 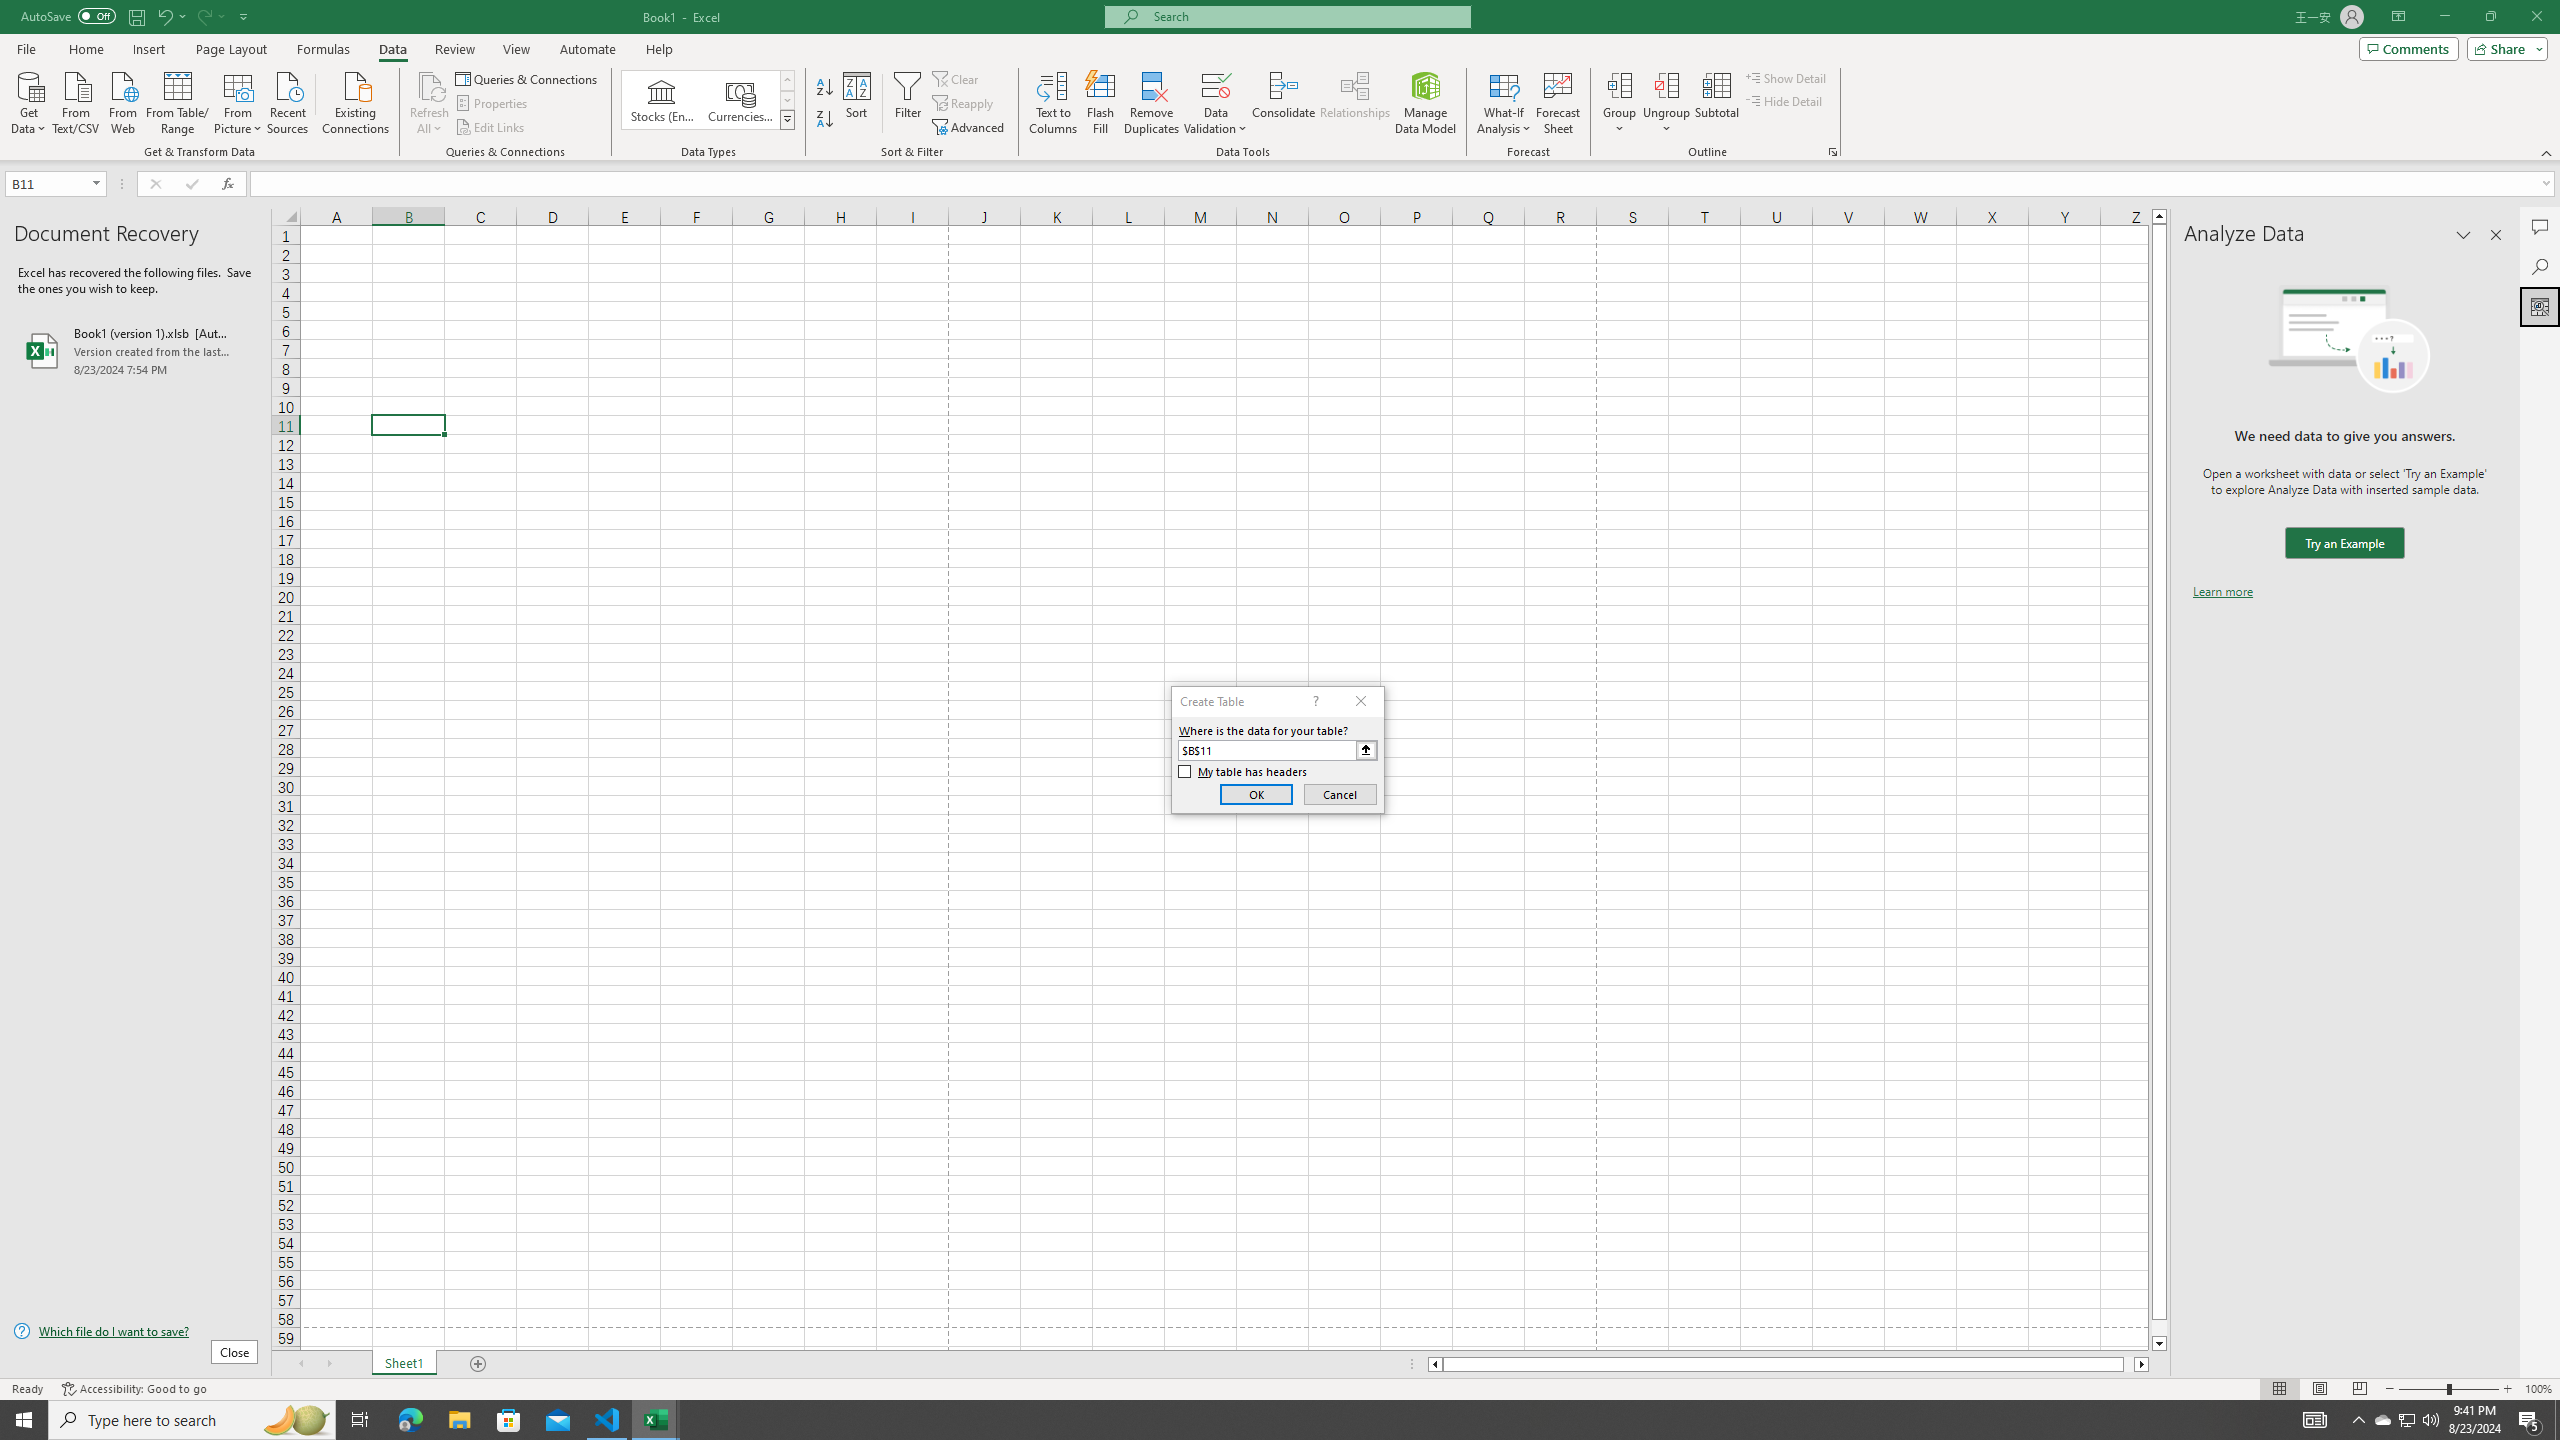 I want to click on From Picture, so click(x=239, y=101).